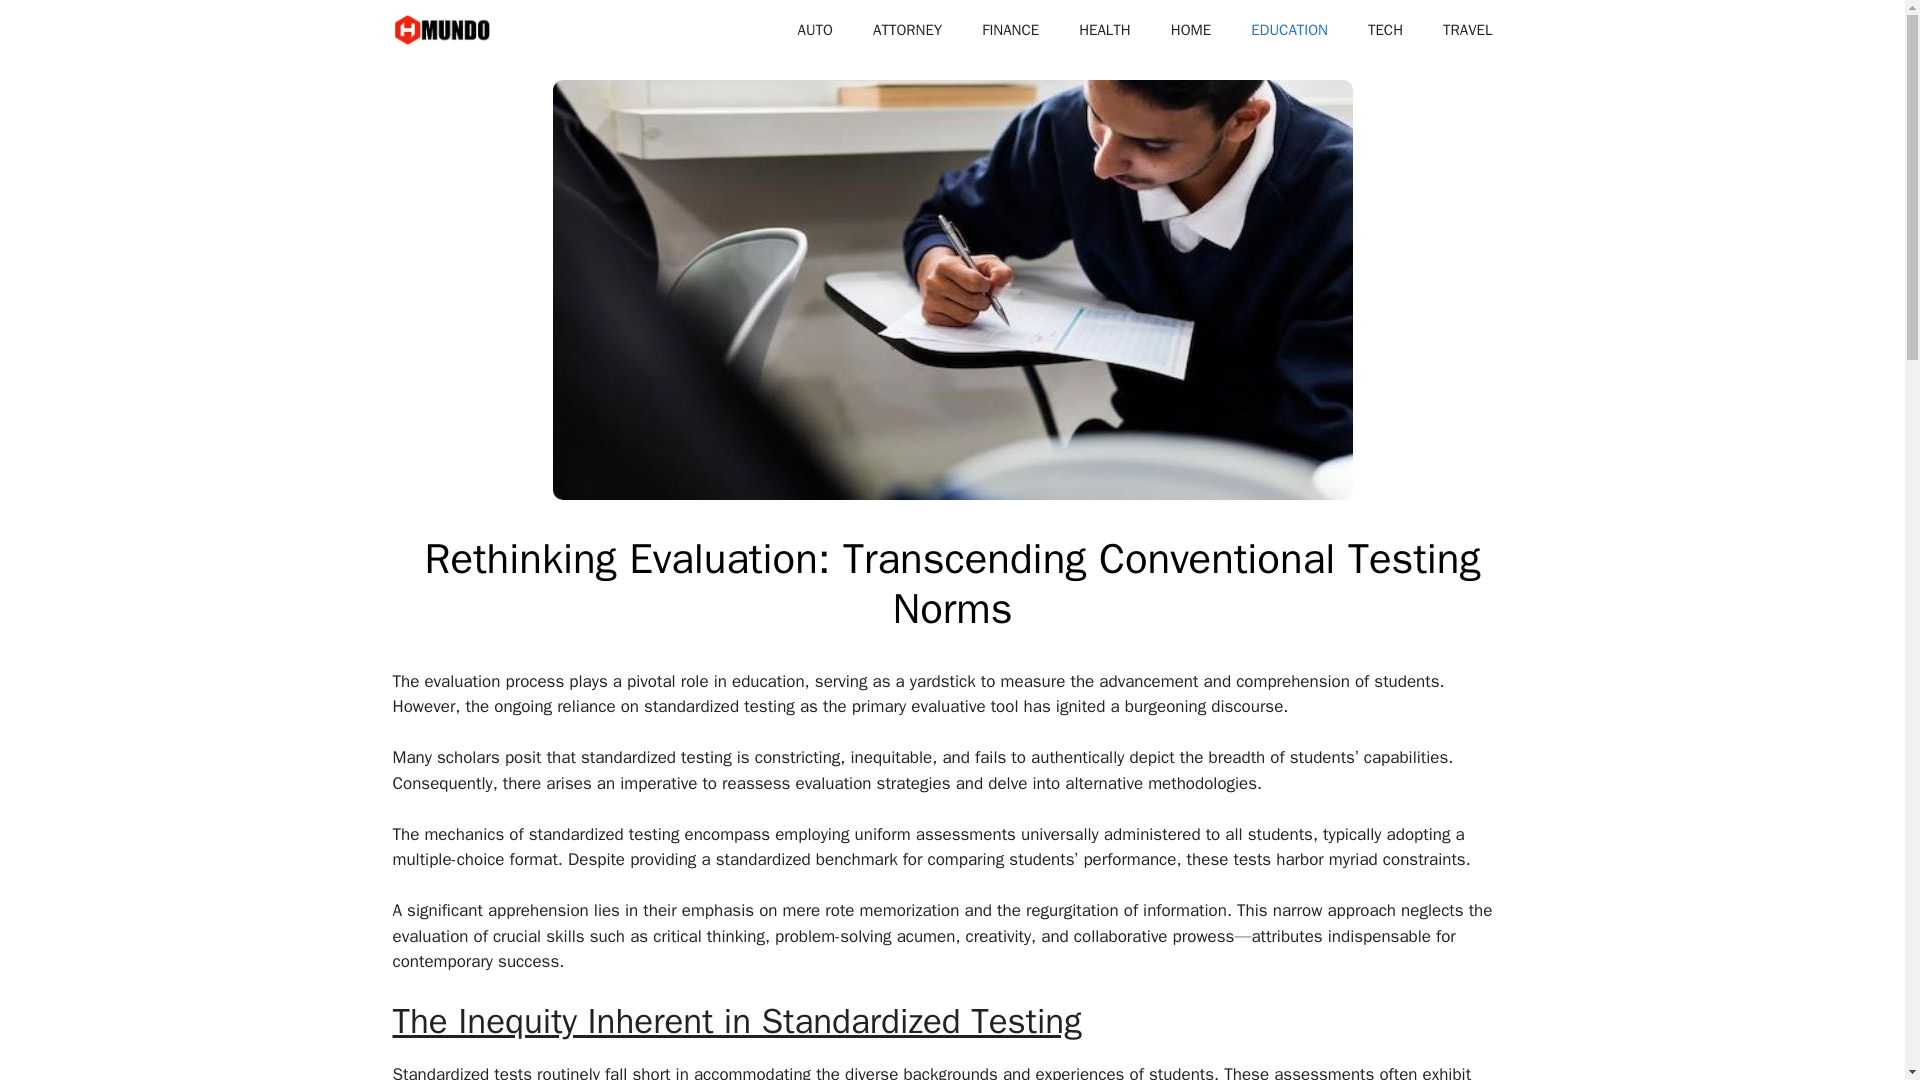 The image size is (1920, 1080). What do you see at coordinates (442, 30) in the screenshot?
I see `Hogar y Mundo` at bounding box center [442, 30].